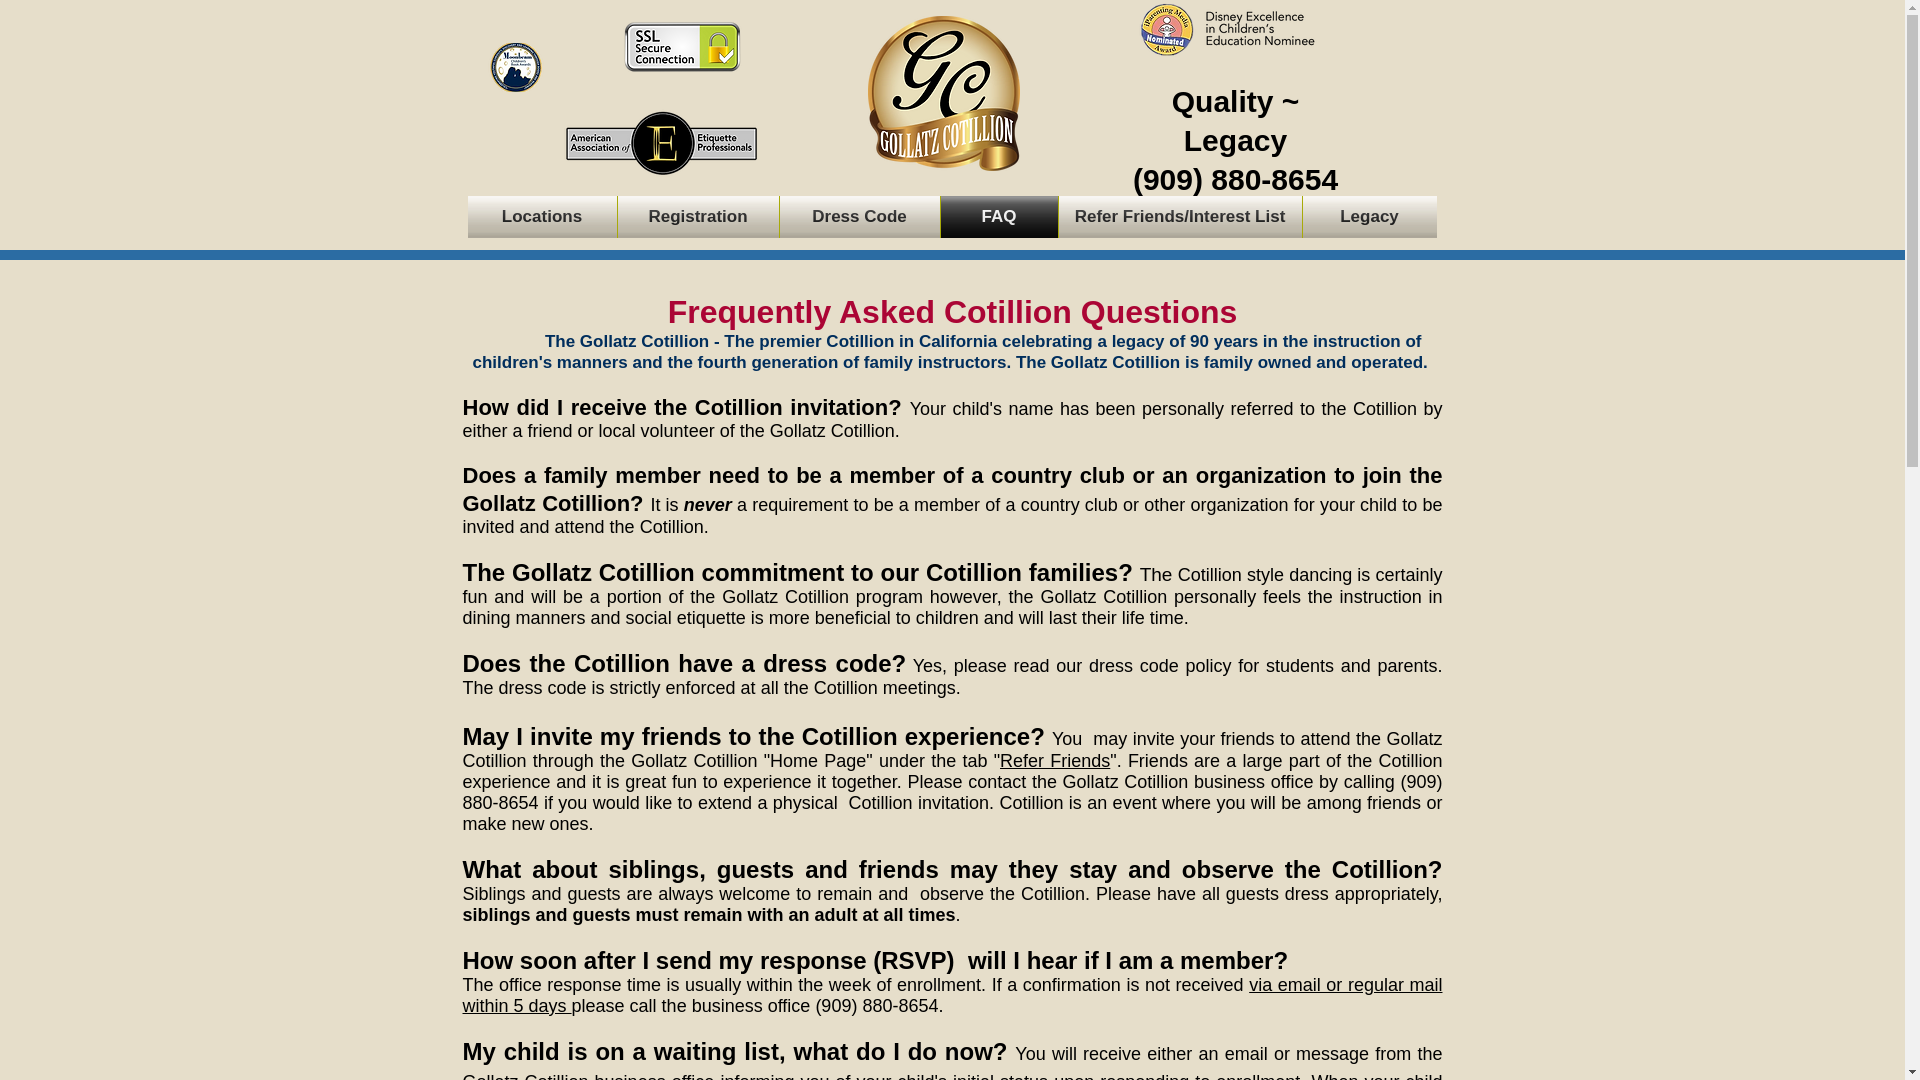 The height and width of the screenshot is (1080, 1920). I want to click on FAQ, so click(998, 216).